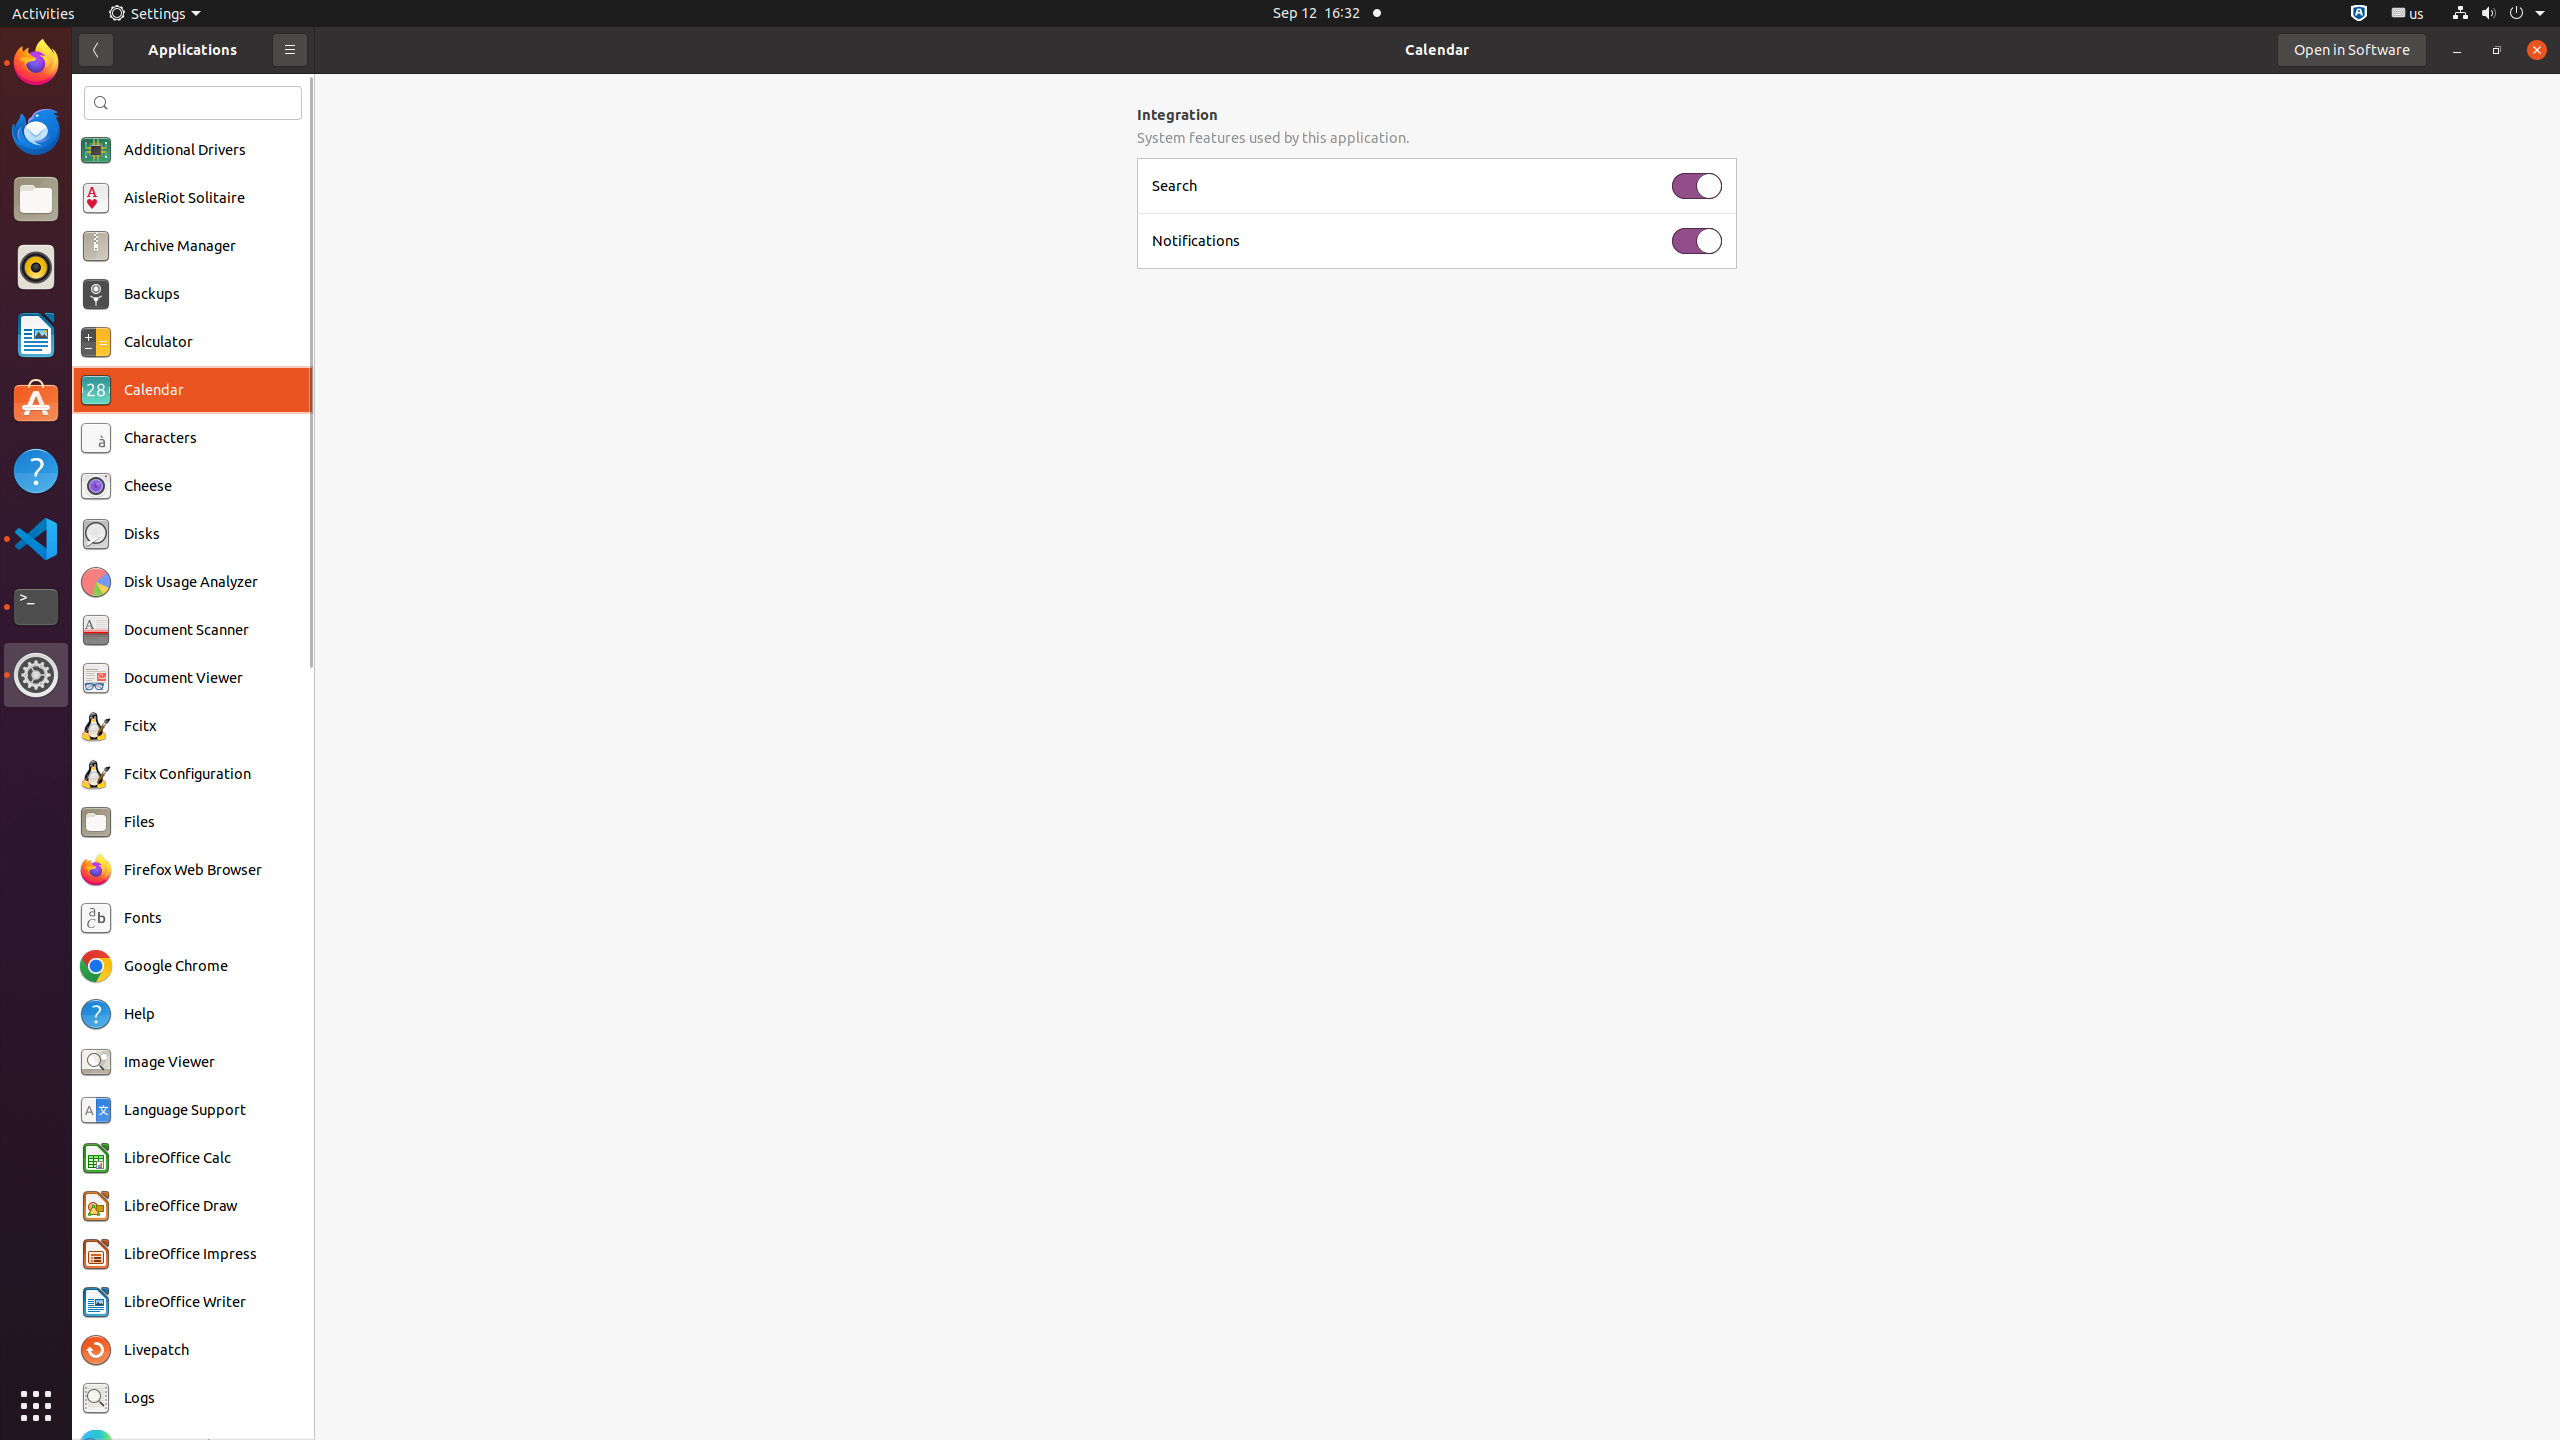  I want to click on Language Support, so click(185, 1110).